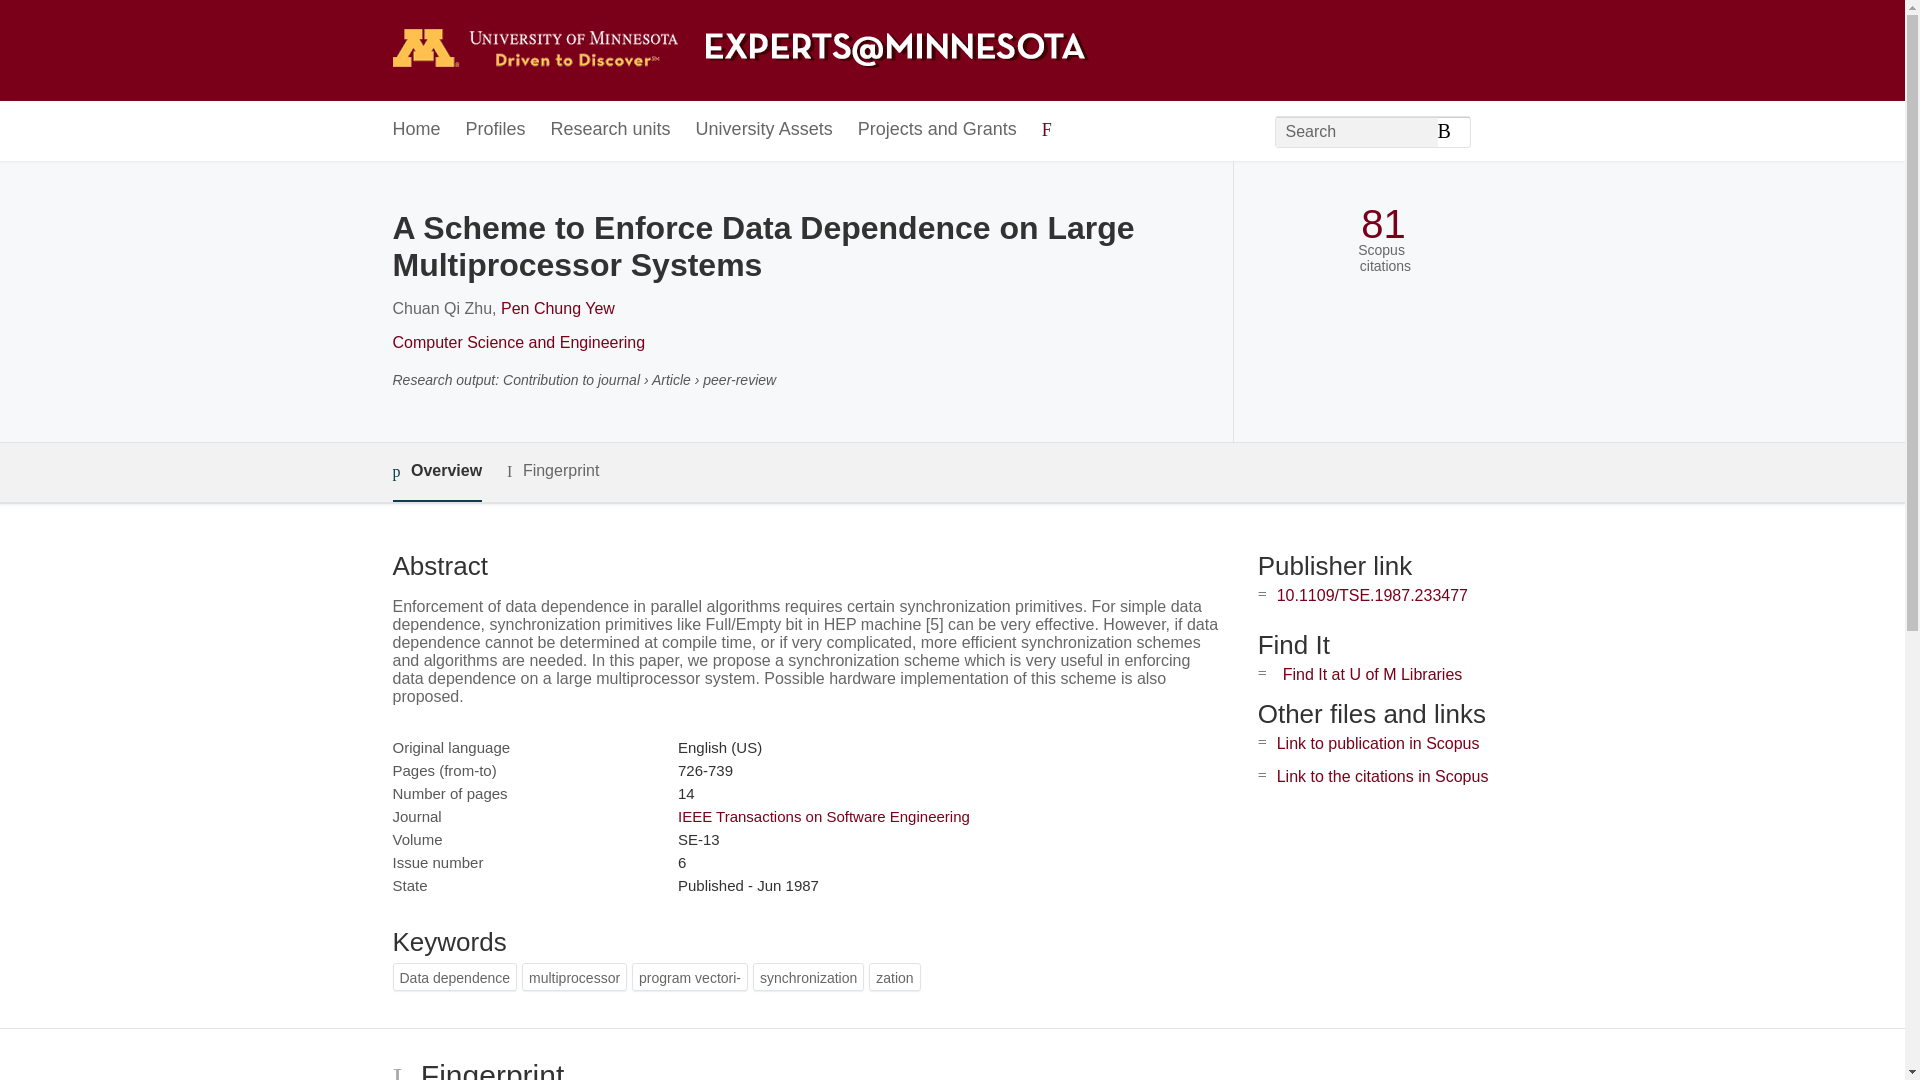  Describe the element at coordinates (823, 816) in the screenshot. I see `IEEE Transactions on Software Engineering` at that location.